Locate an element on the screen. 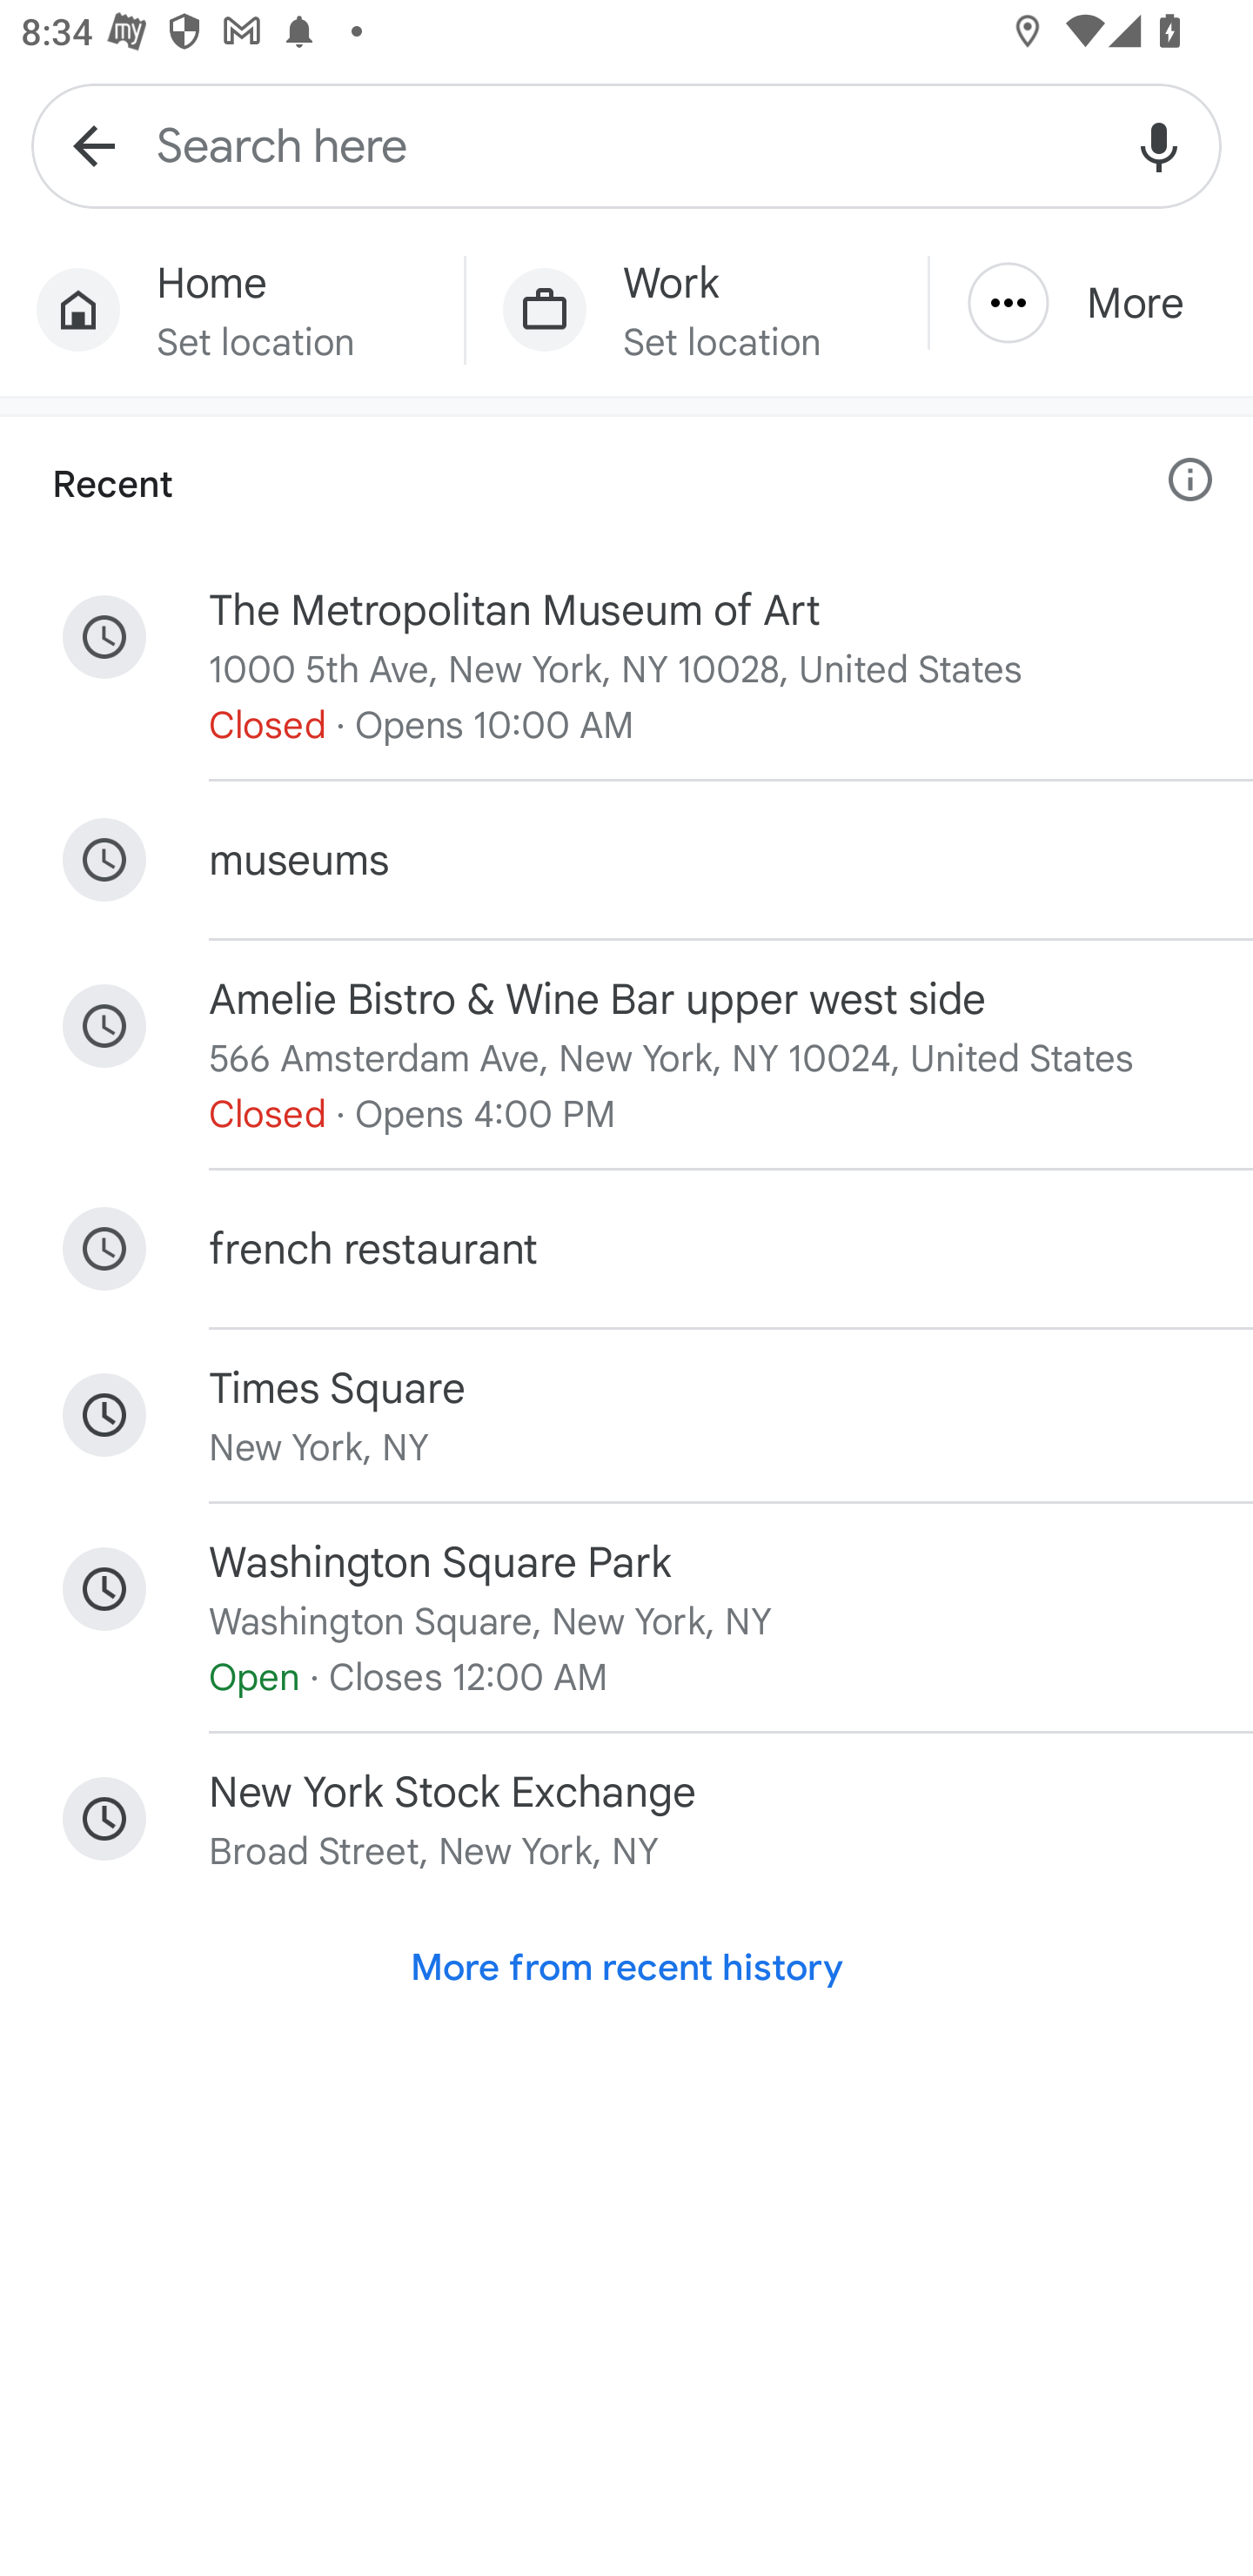 The height and width of the screenshot is (2576, 1253). More from recent history is located at coordinates (626, 1968).